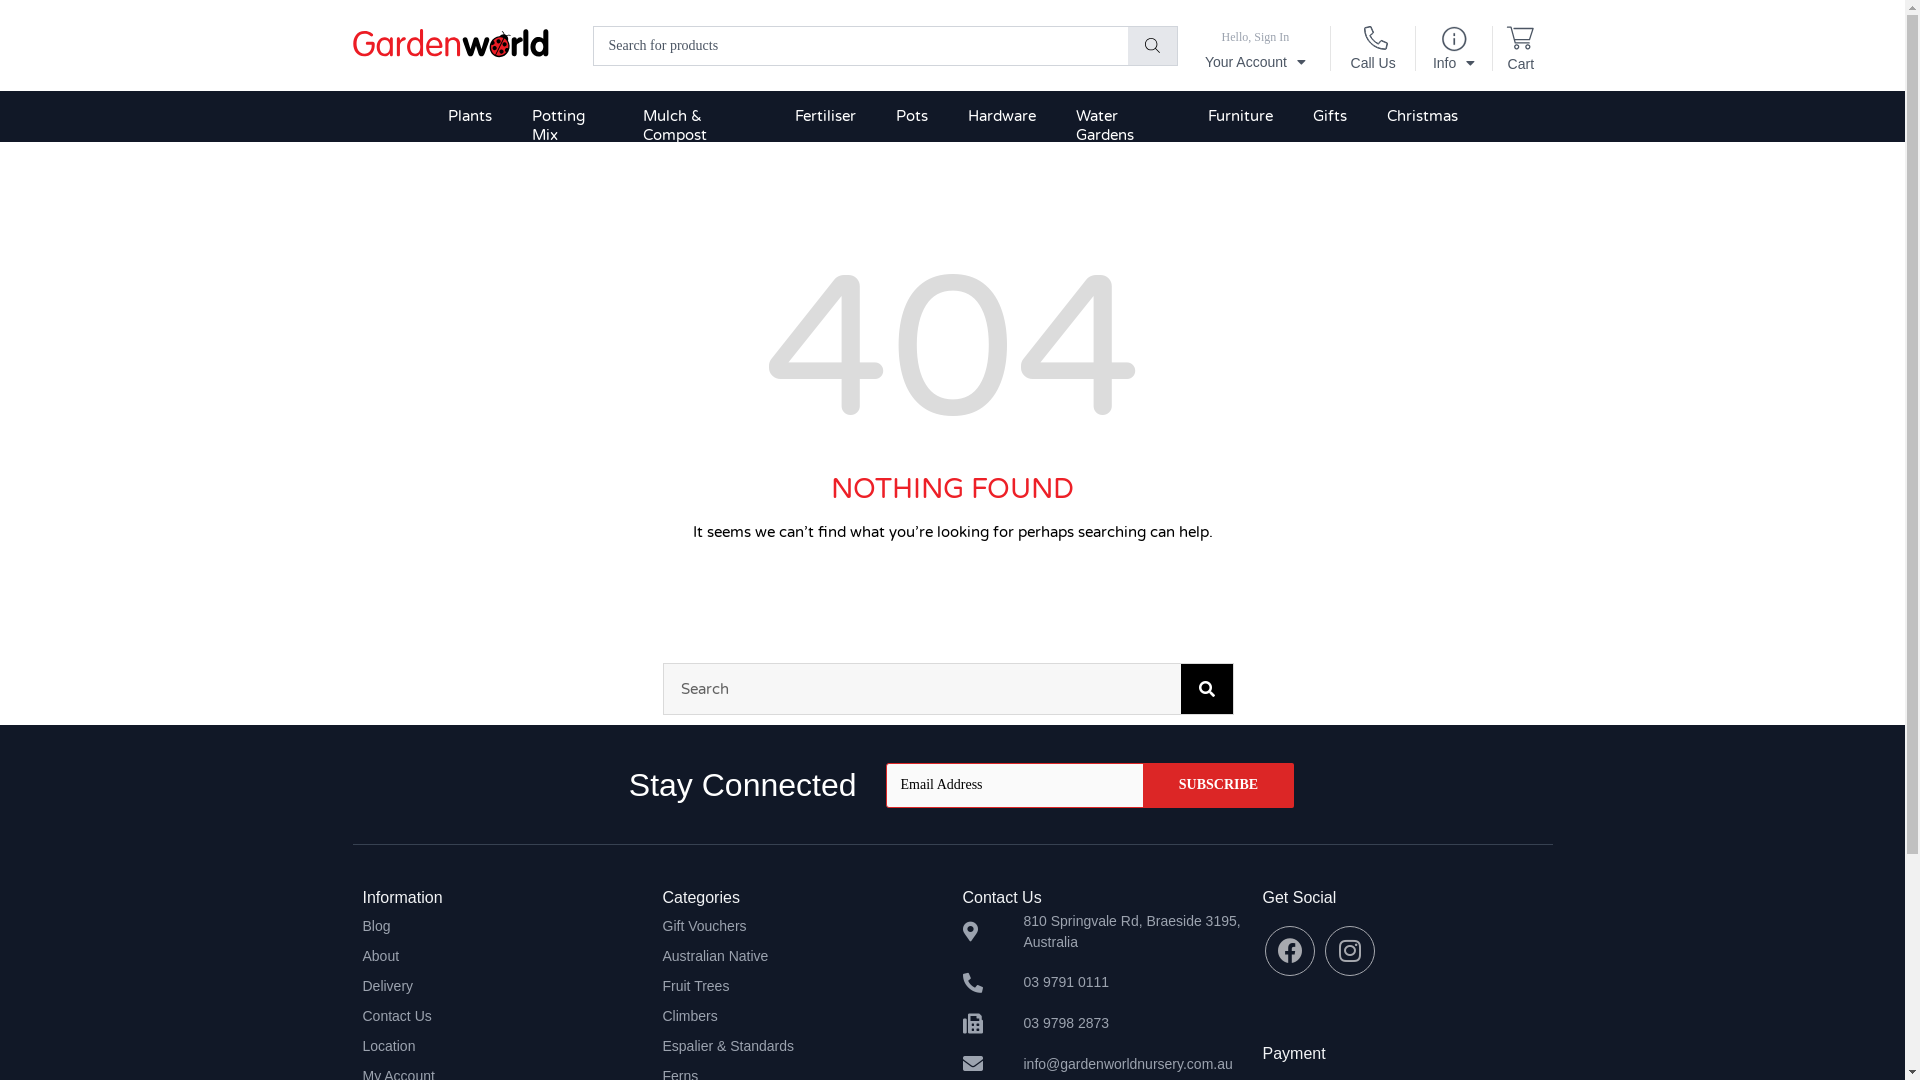 Image resolution: width=1920 pixels, height=1080 pixels. Describe the element at coordinates (802, 956) in the screenshot. I see `Australian Native` at that location.